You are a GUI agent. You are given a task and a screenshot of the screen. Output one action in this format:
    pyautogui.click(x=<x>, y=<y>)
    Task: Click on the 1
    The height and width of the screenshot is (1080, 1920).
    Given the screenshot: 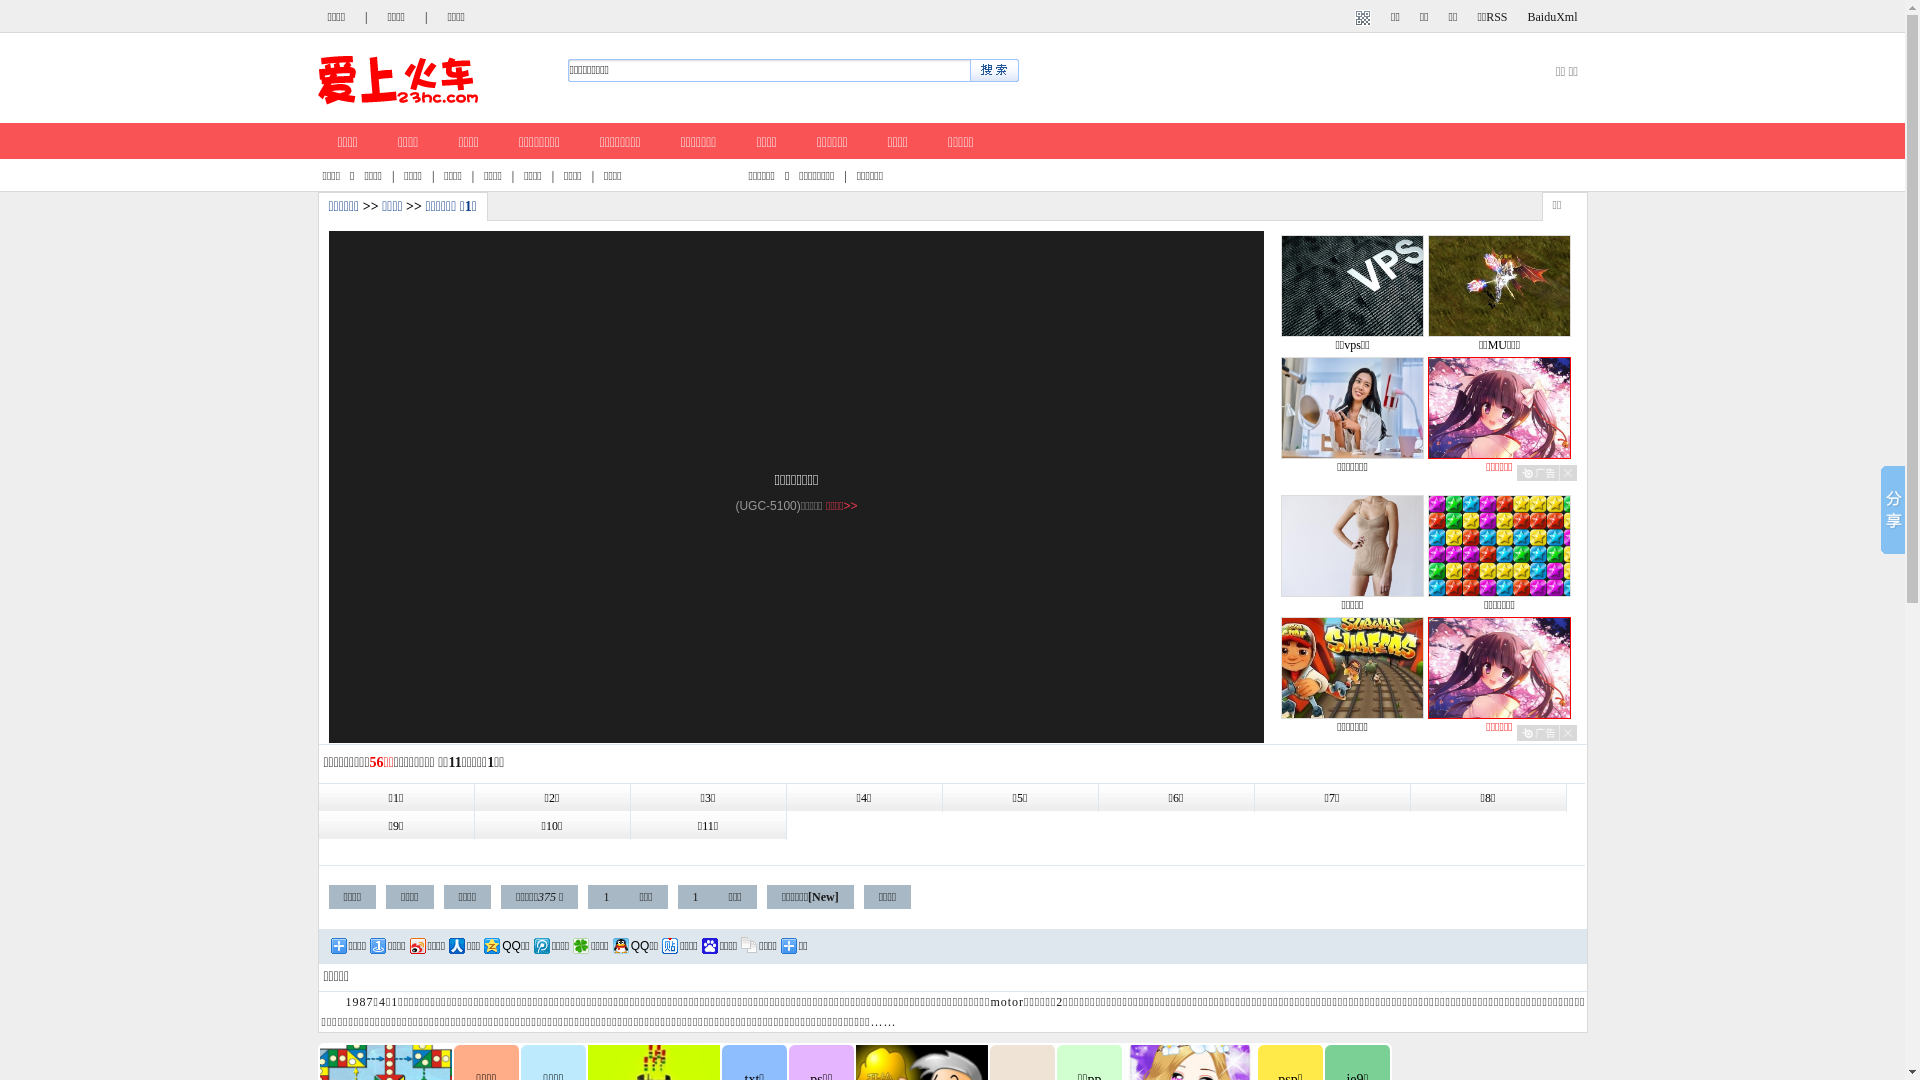 What is the action you would take?
    pyautogui.click(x=606, y=897)
    